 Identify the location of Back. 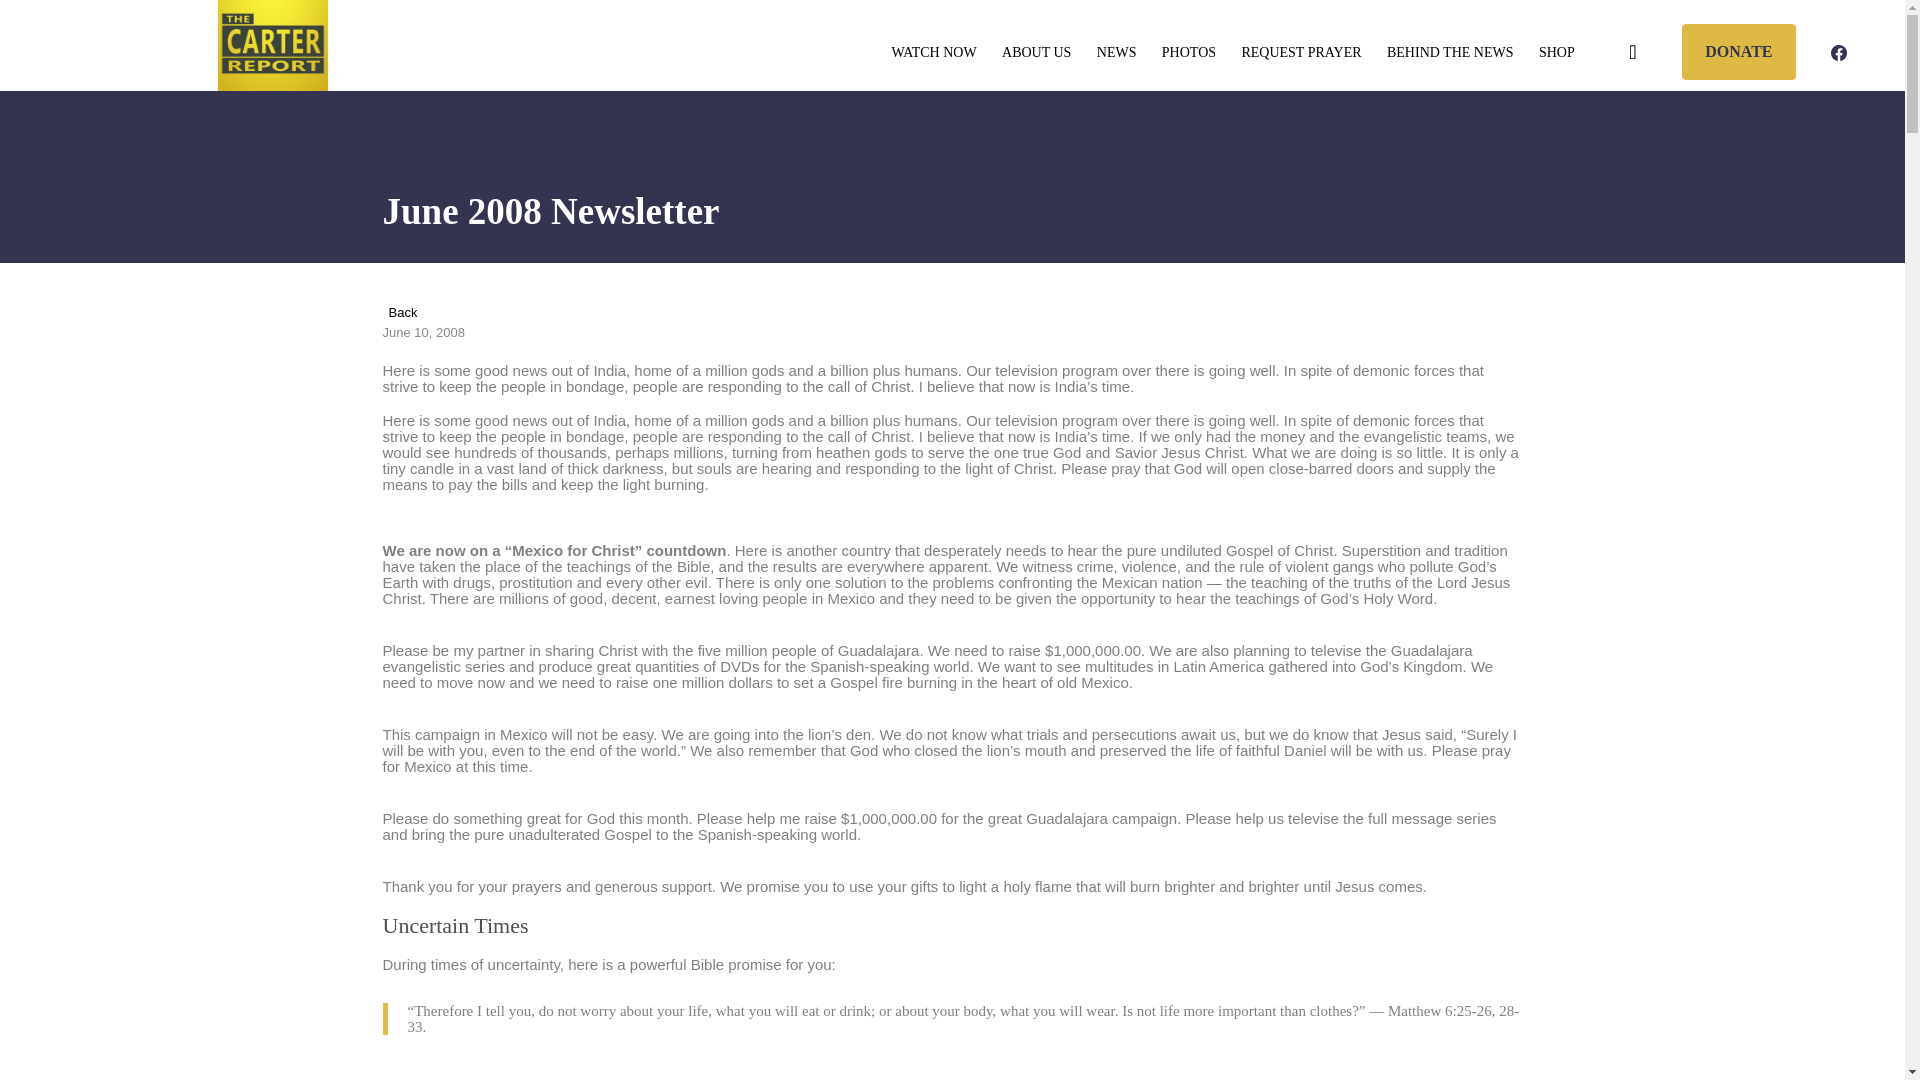
(399, 312).